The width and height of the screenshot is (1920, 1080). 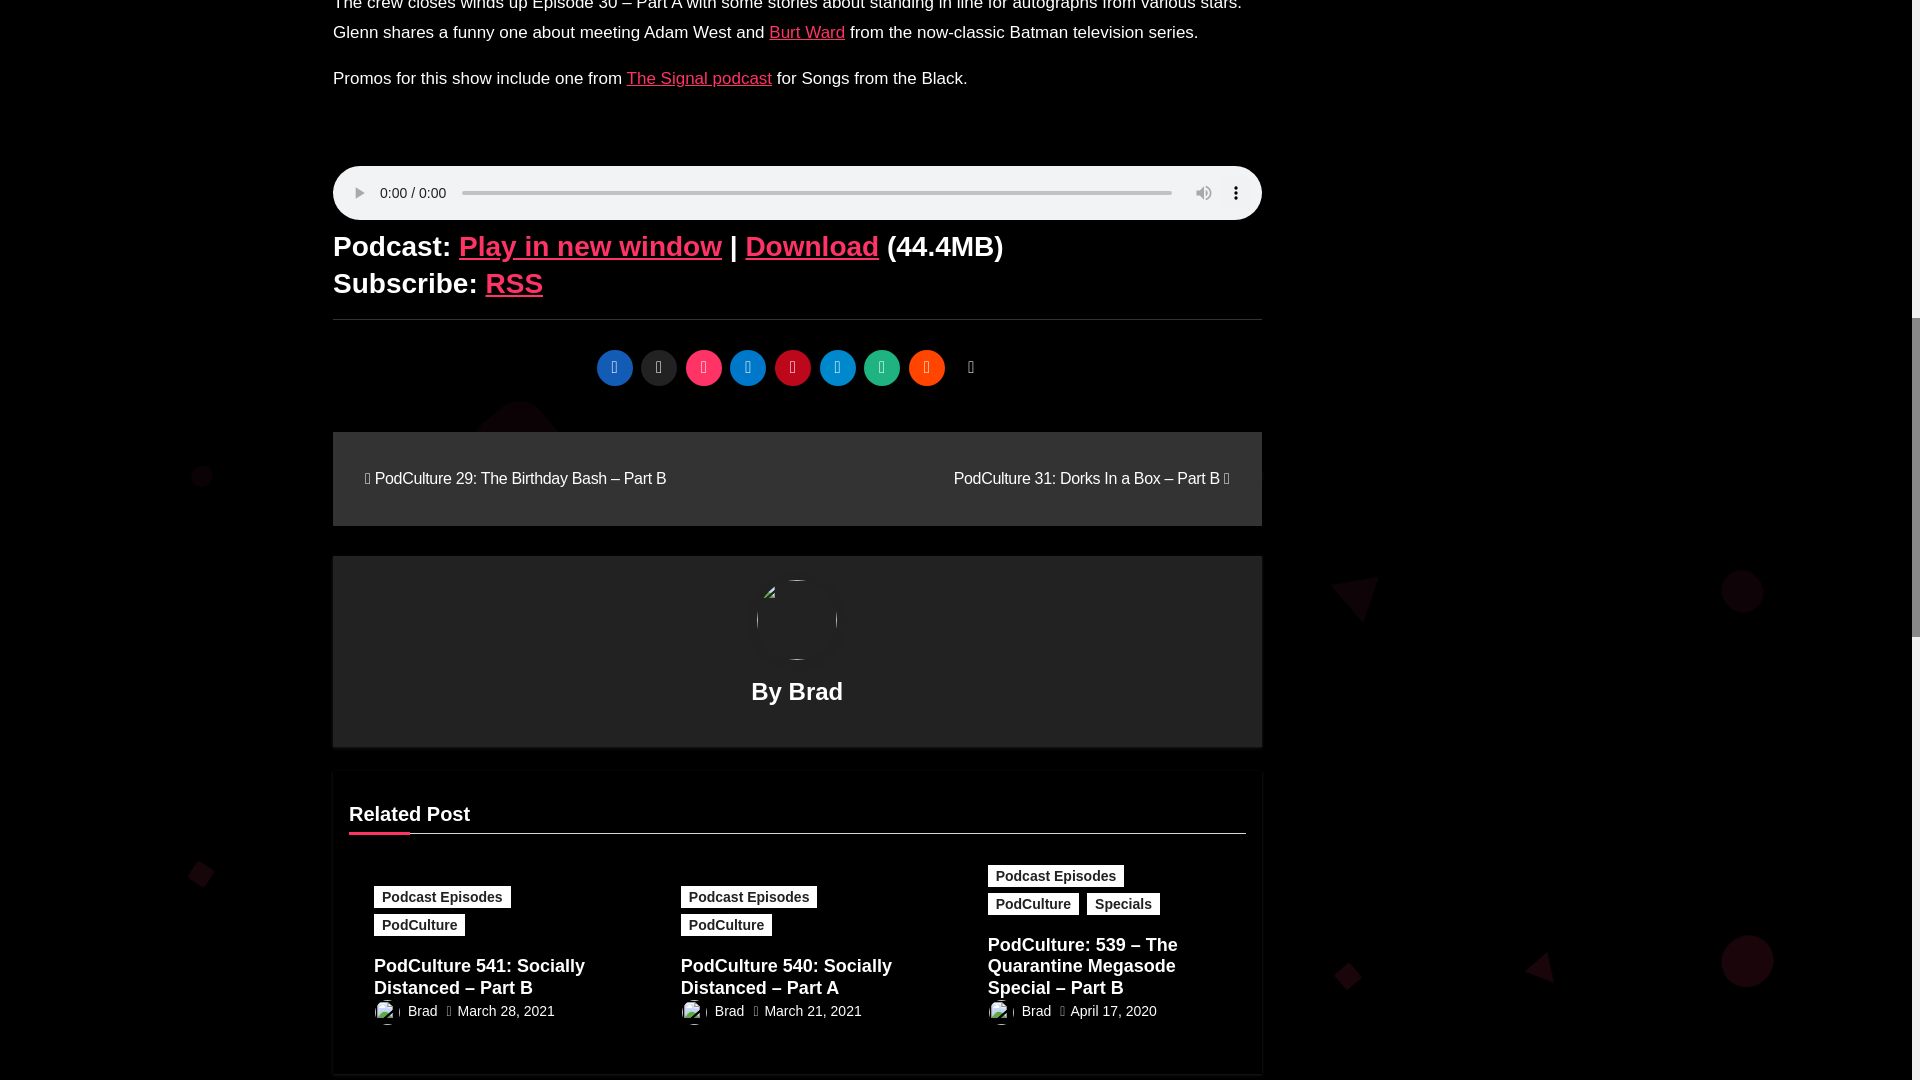 What do you see at coordinates (812, 246) in the screenshot?
I see `Download` at bounding box center [812, 246].